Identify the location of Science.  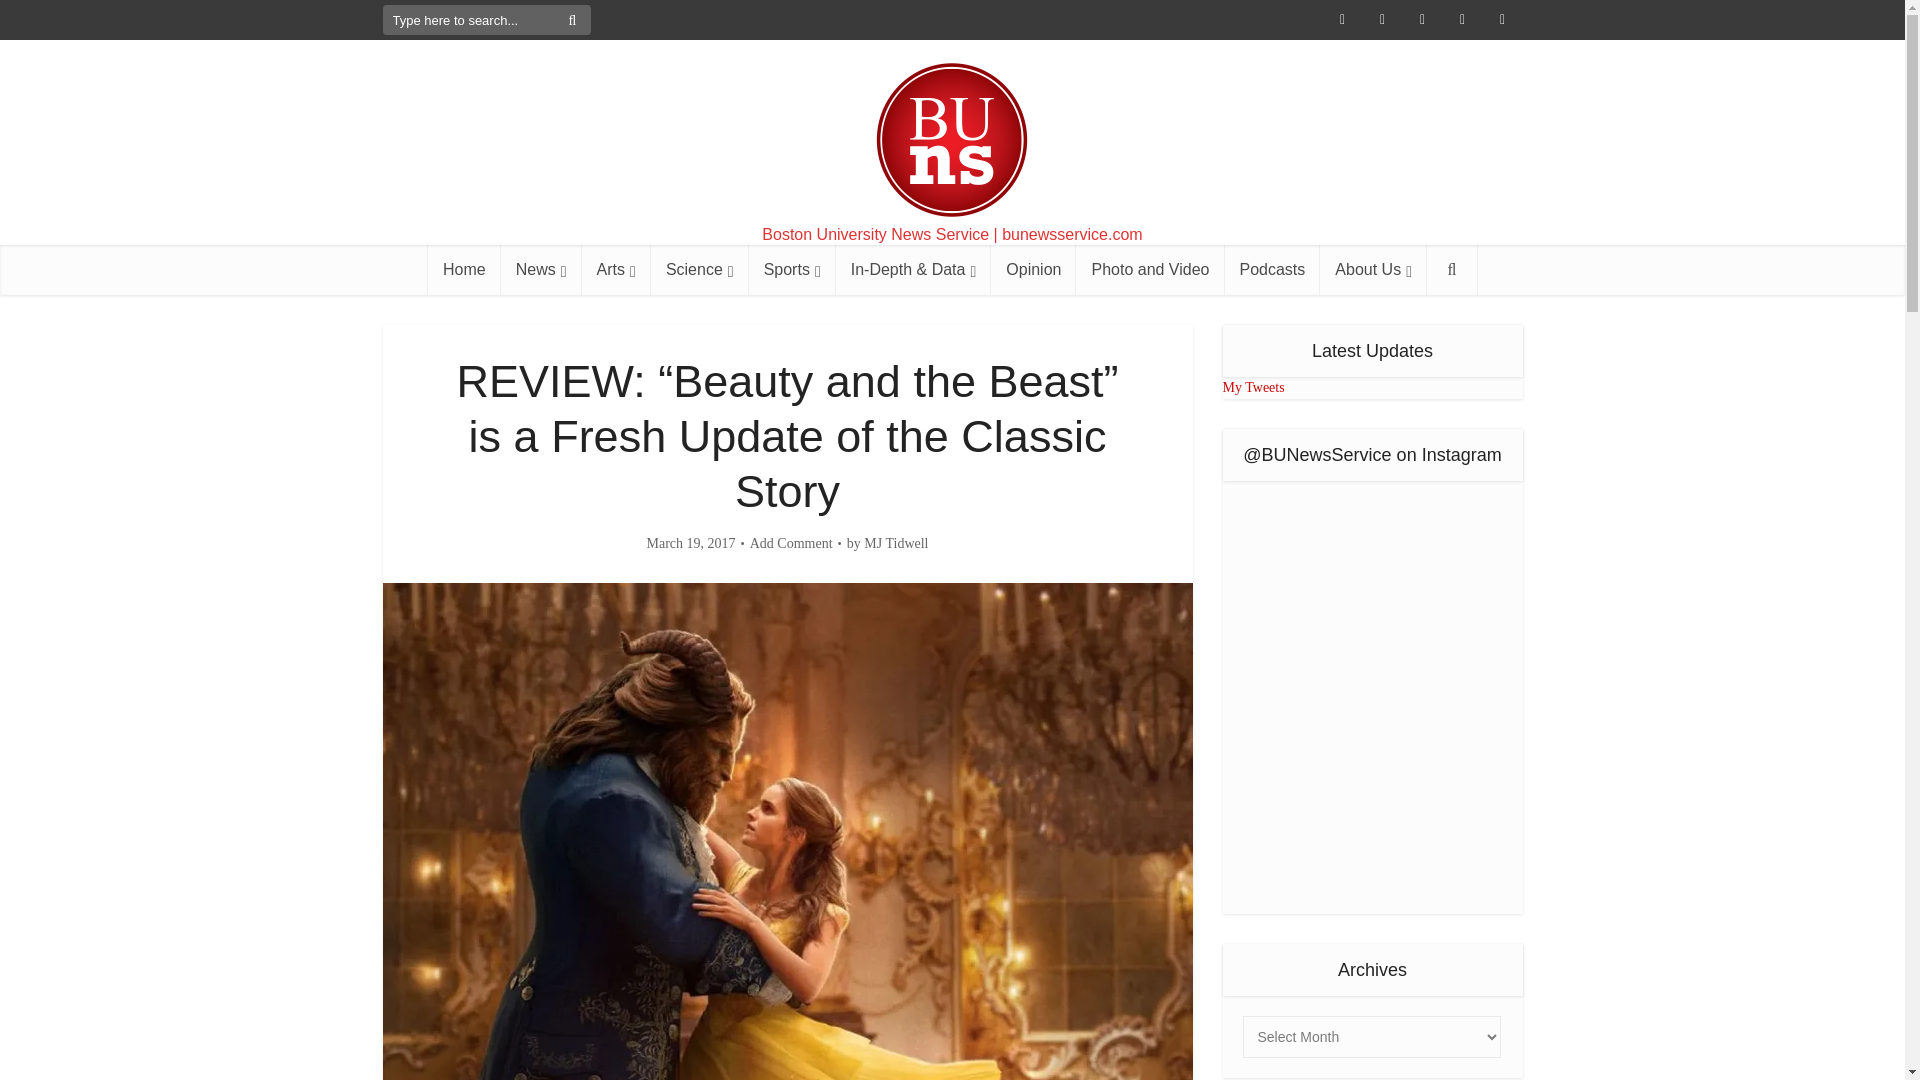
(699, 270).